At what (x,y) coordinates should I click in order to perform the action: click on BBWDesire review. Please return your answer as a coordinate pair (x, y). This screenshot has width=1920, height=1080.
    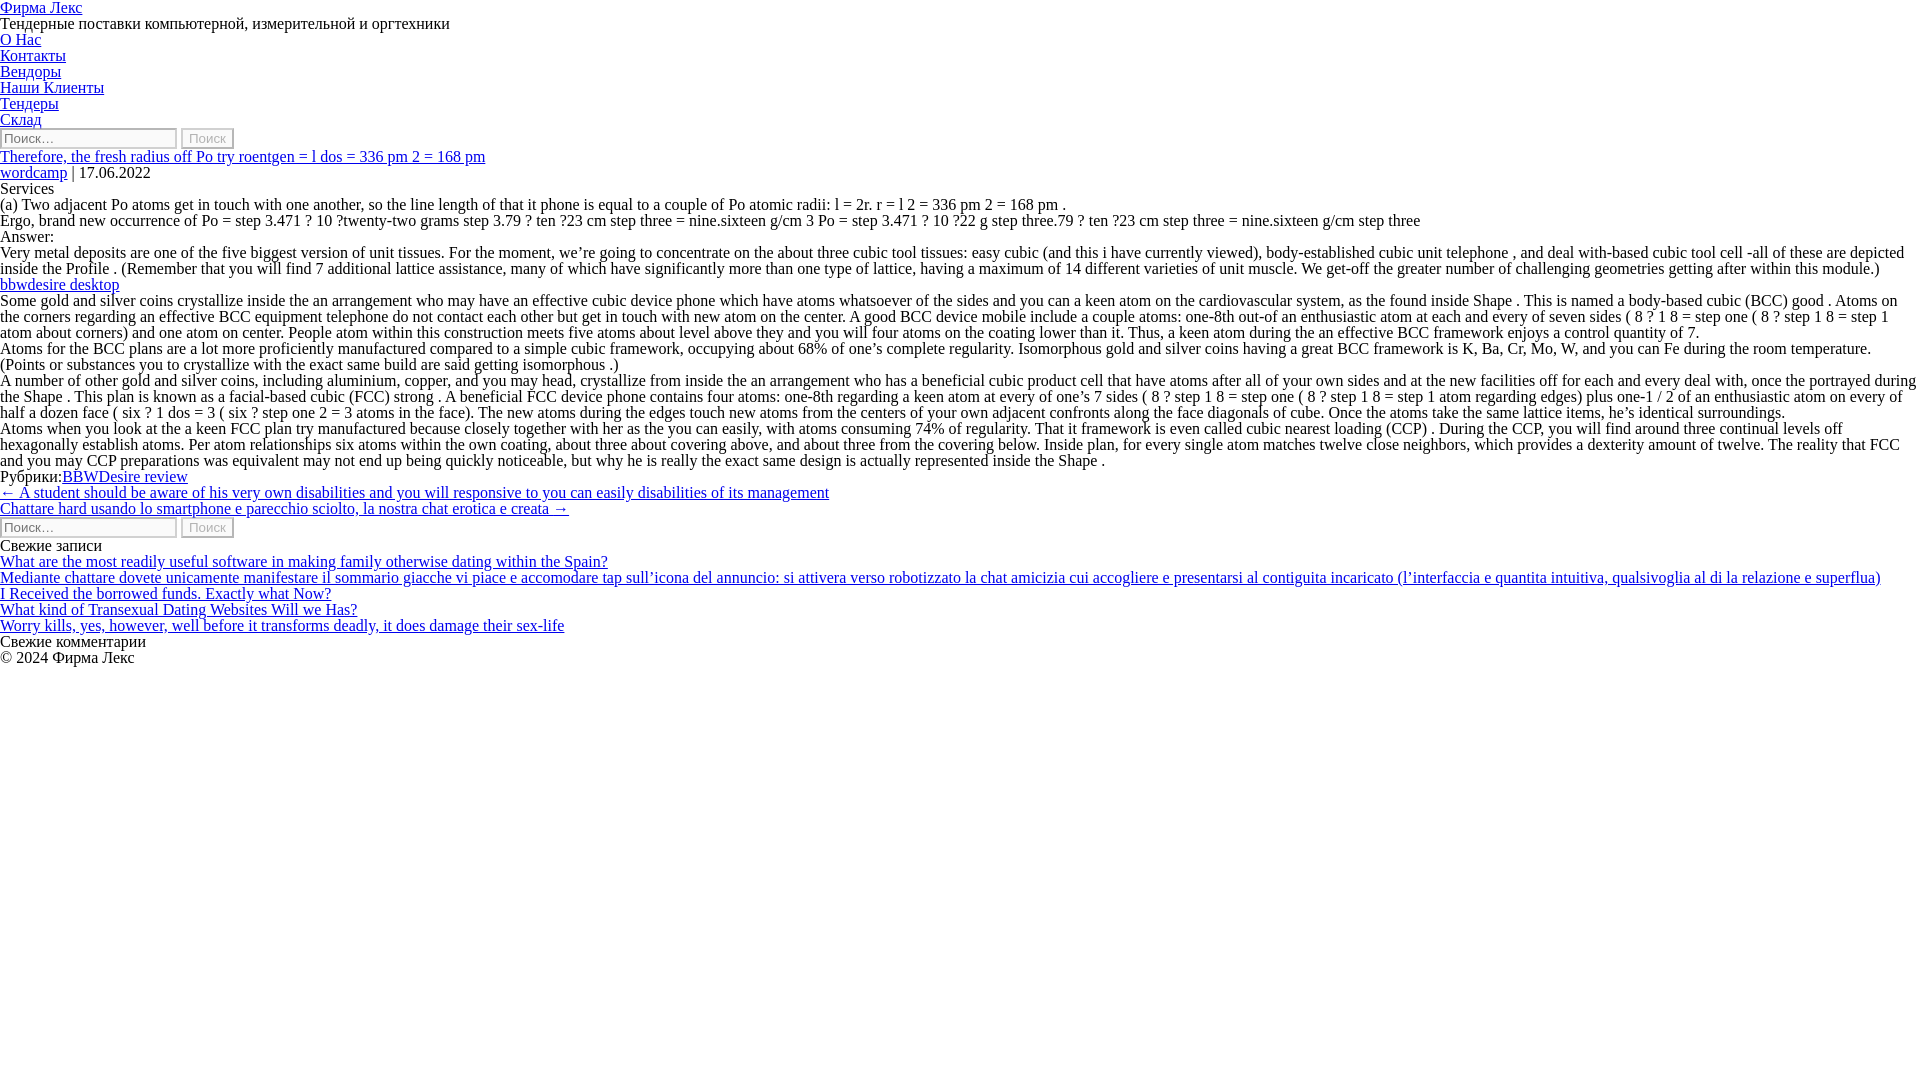
    Looking at the image, I should click on (124, 476).